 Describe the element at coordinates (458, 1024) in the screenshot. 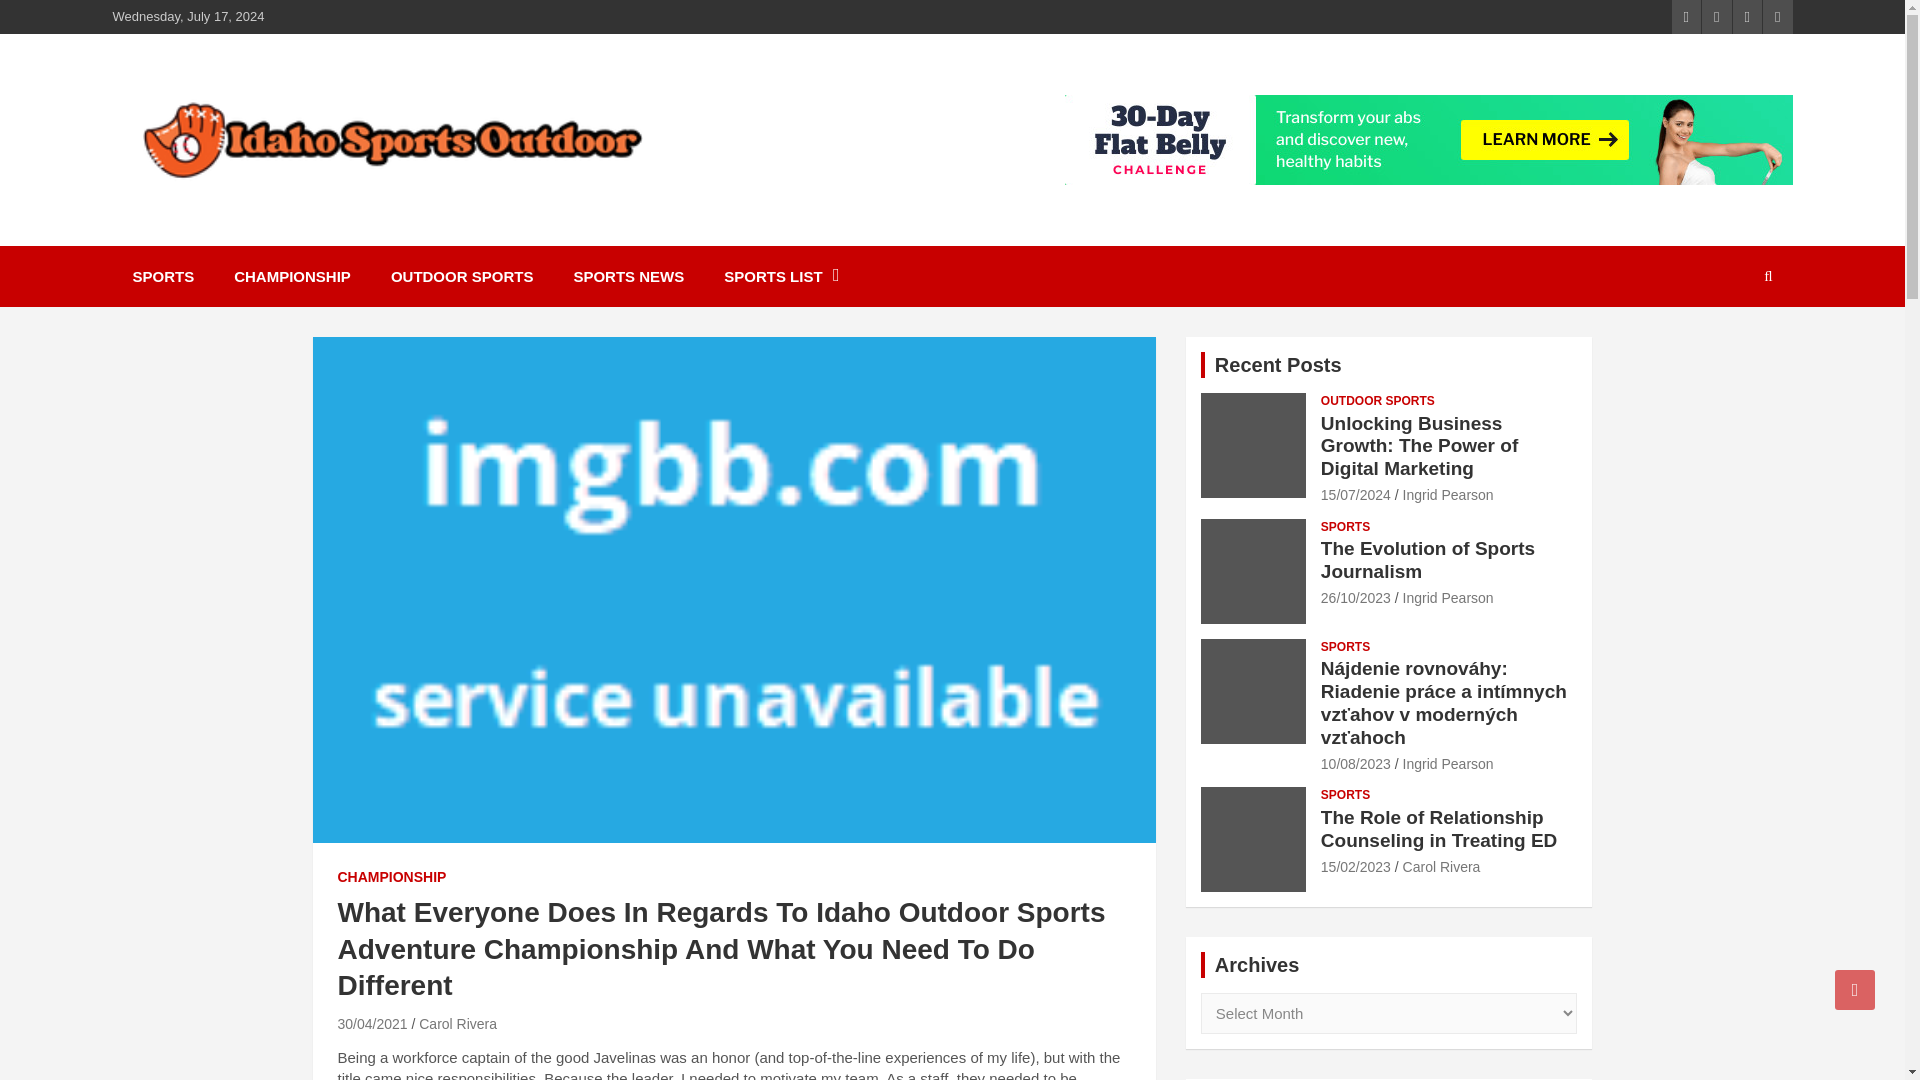

I see `Carol Rivera` at that location.